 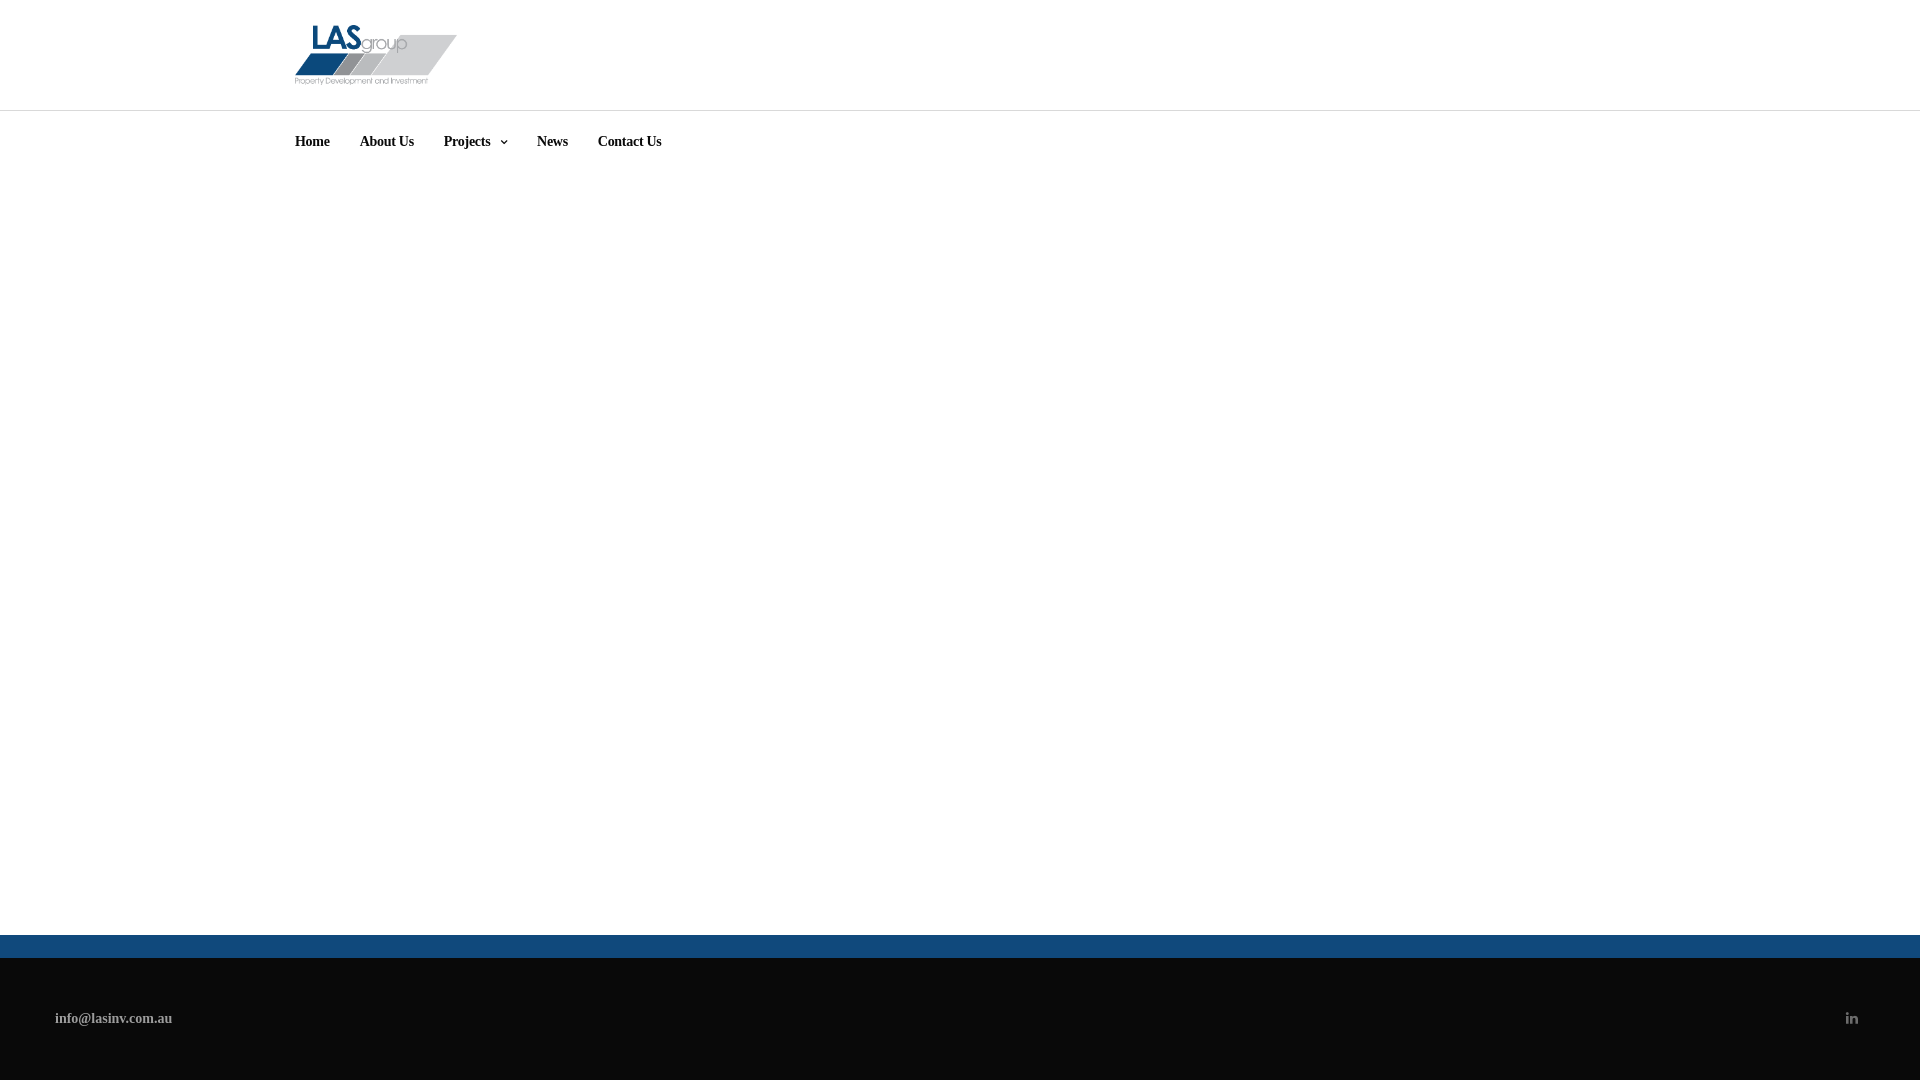 I want to click on News, so click(x=552, y=142).